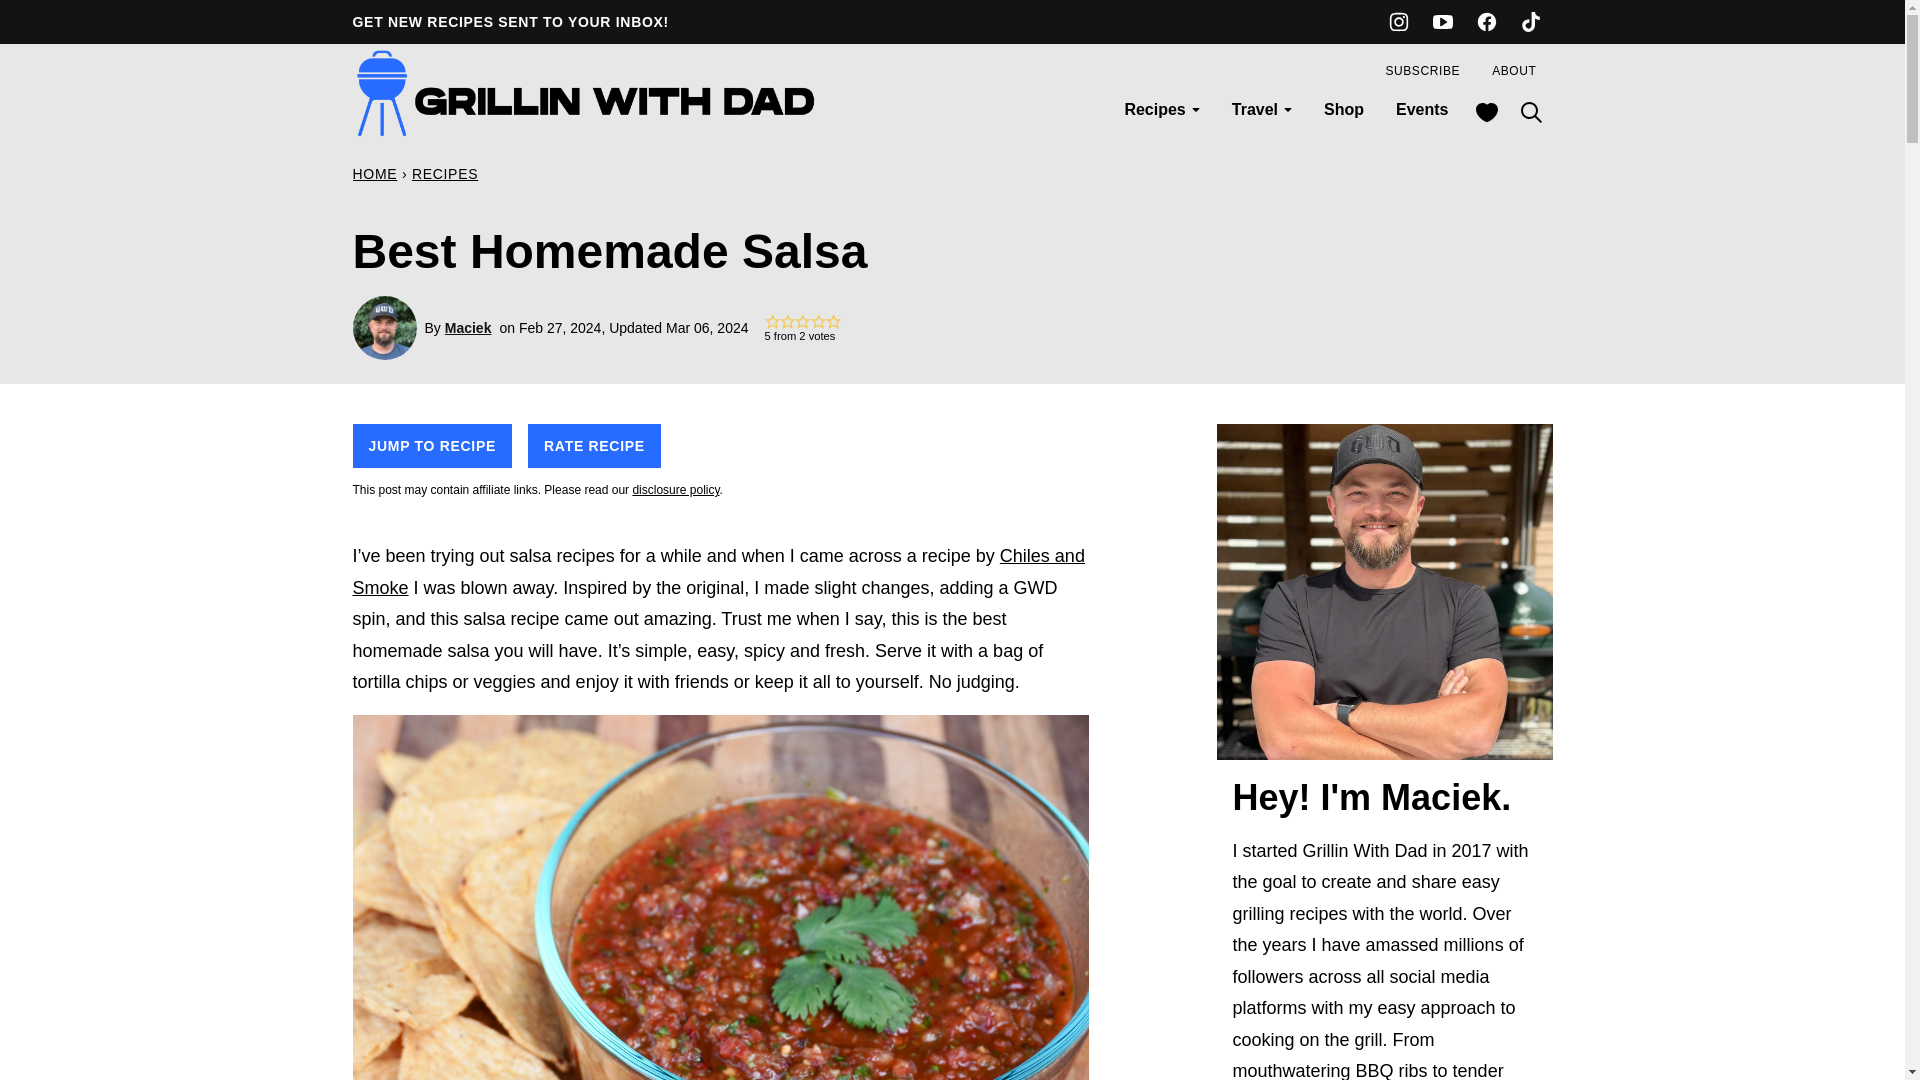 This screenshot has width=1920, height=1080. I want to click on Shop, so click(1344, 109).